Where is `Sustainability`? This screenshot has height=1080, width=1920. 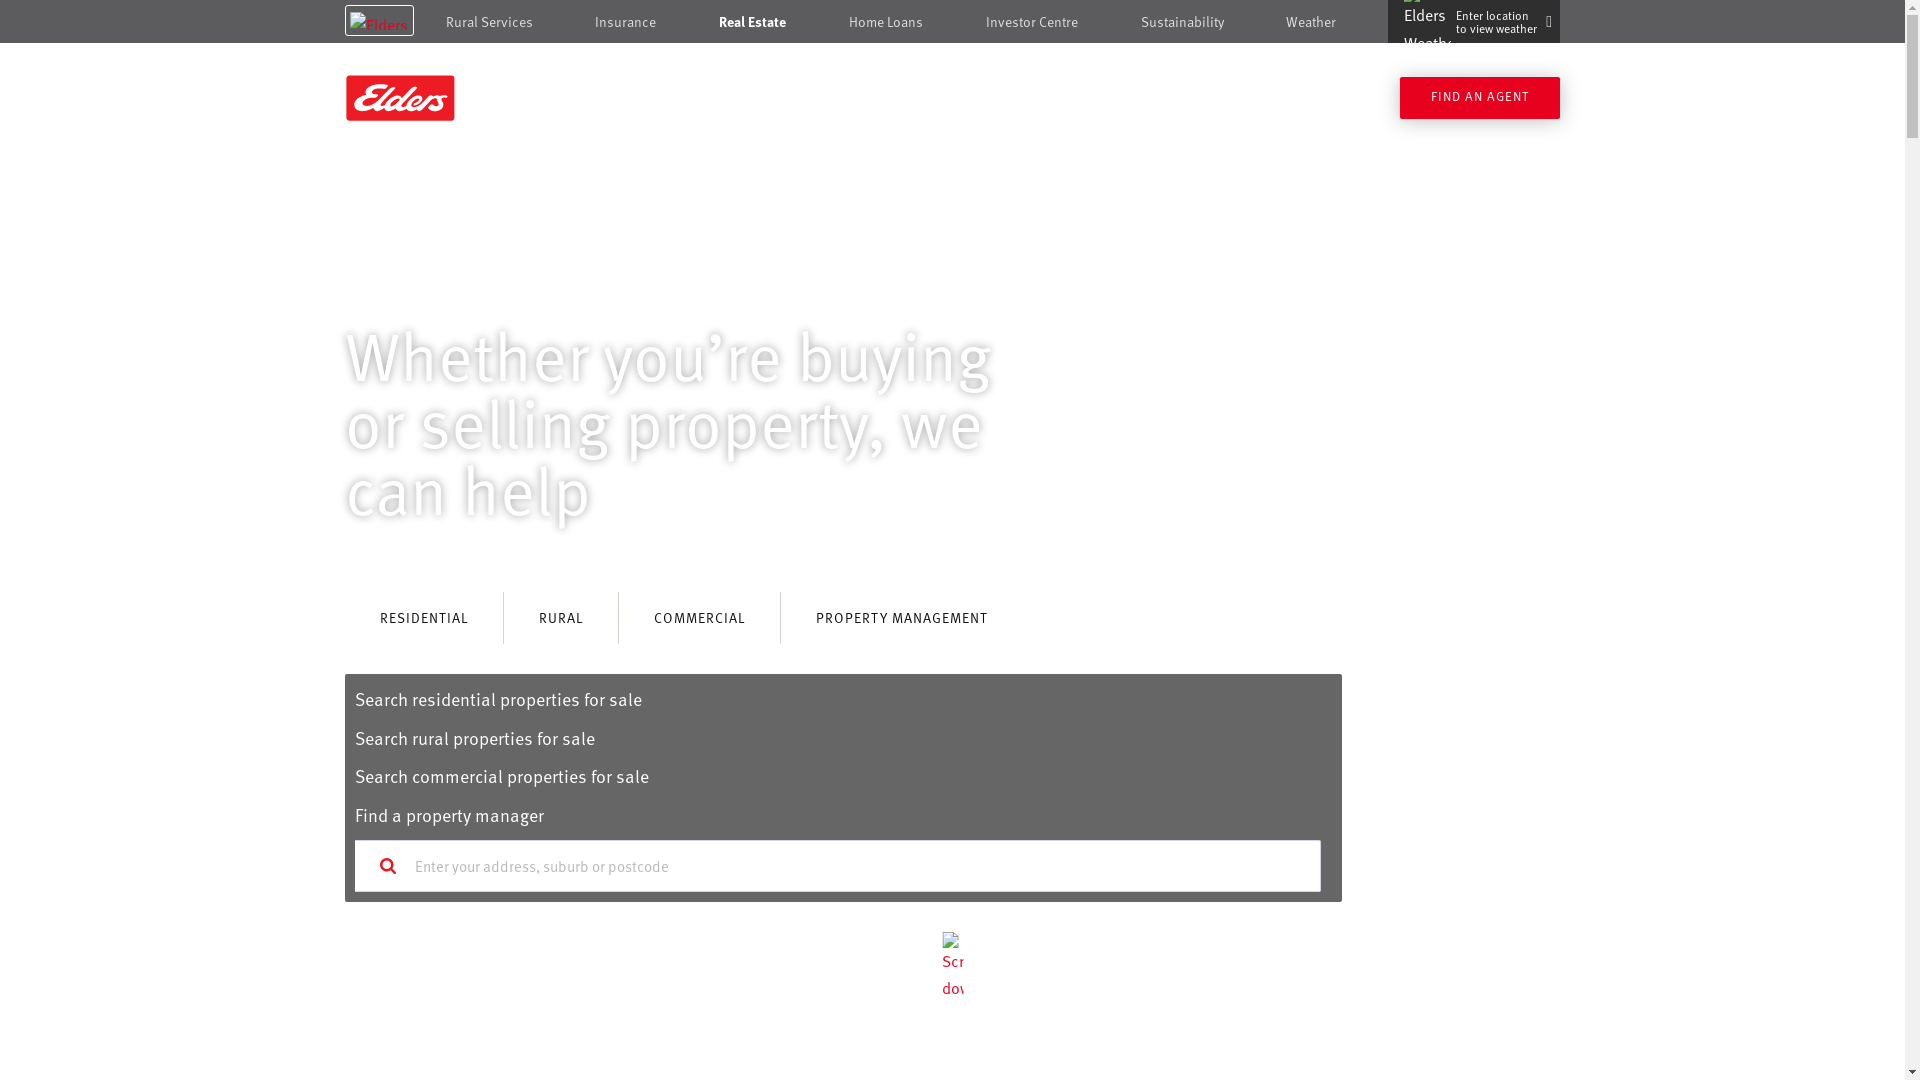 Sustainability is located at coordinates (1182, 22).